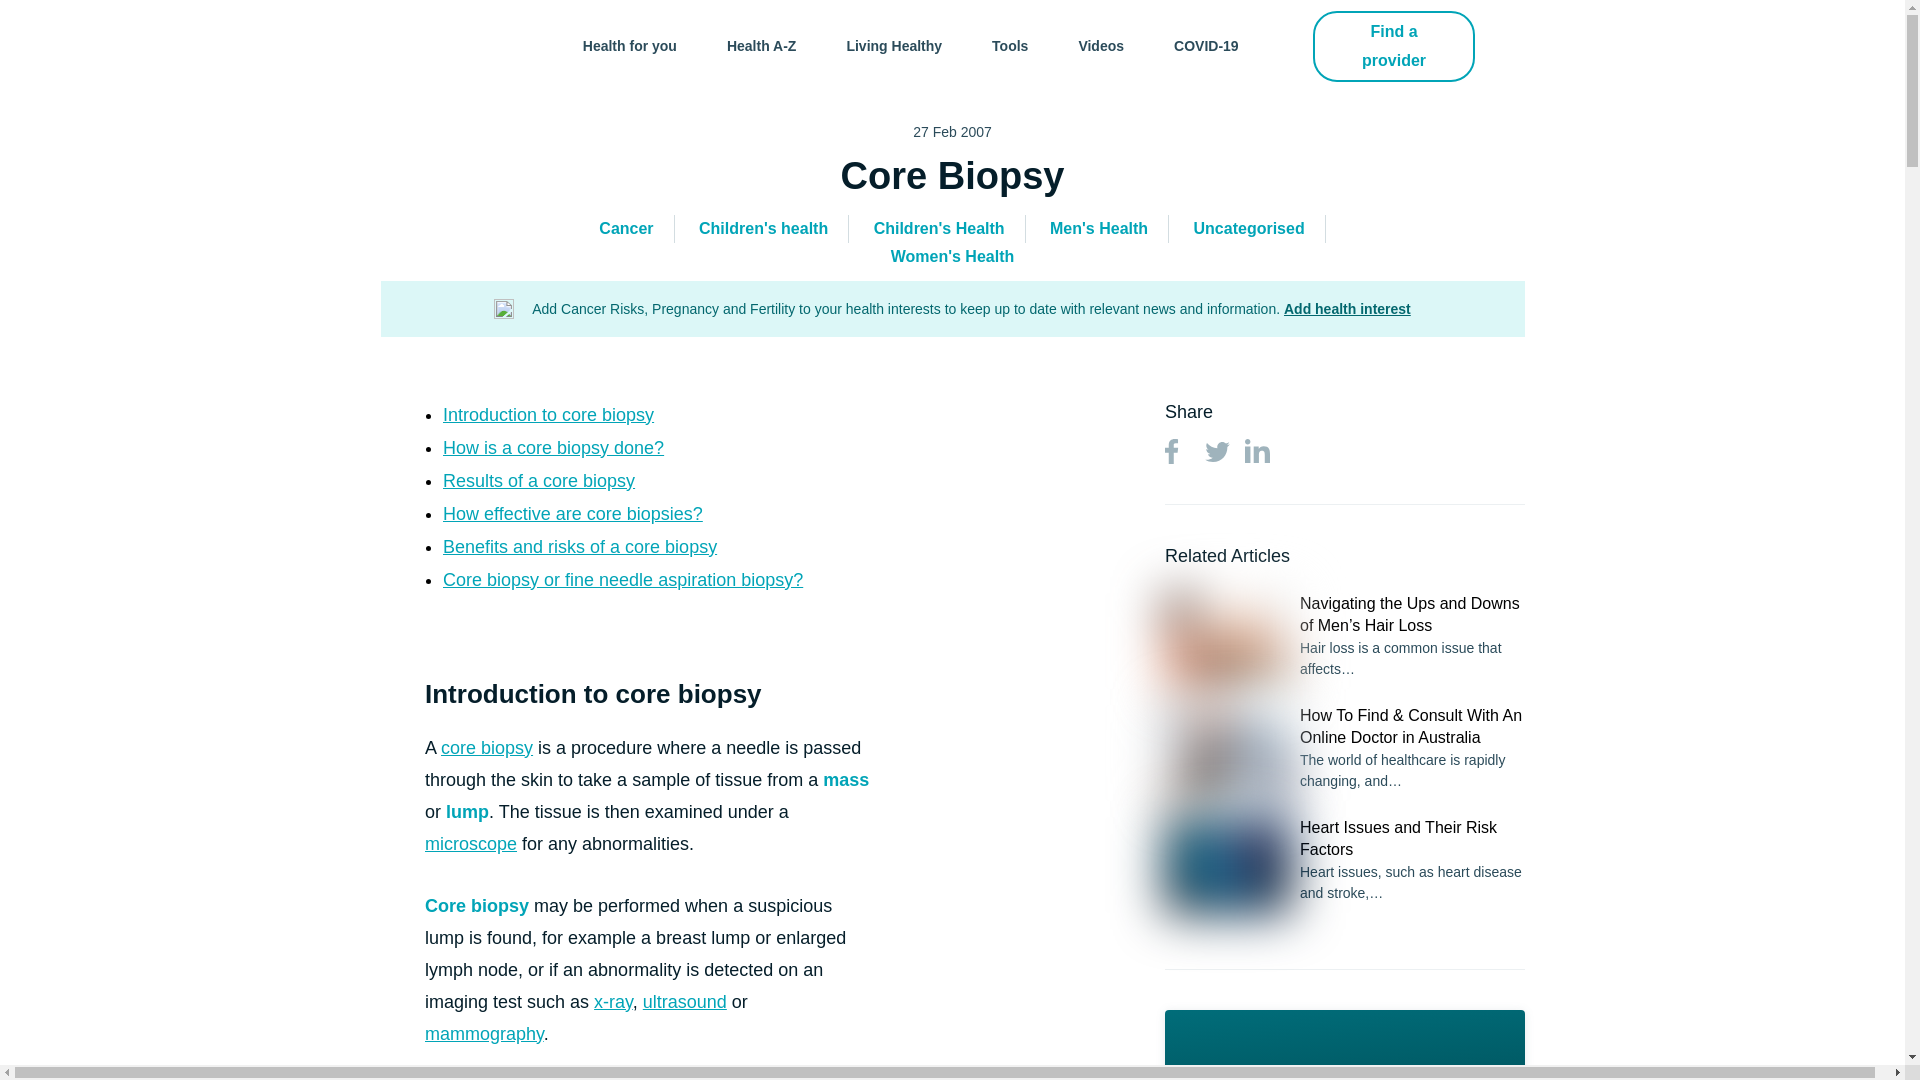 The image size is (1920, 1080). Describe the element at coordinates (630, 46) in the screenshot. I see `Health for you` at that location.